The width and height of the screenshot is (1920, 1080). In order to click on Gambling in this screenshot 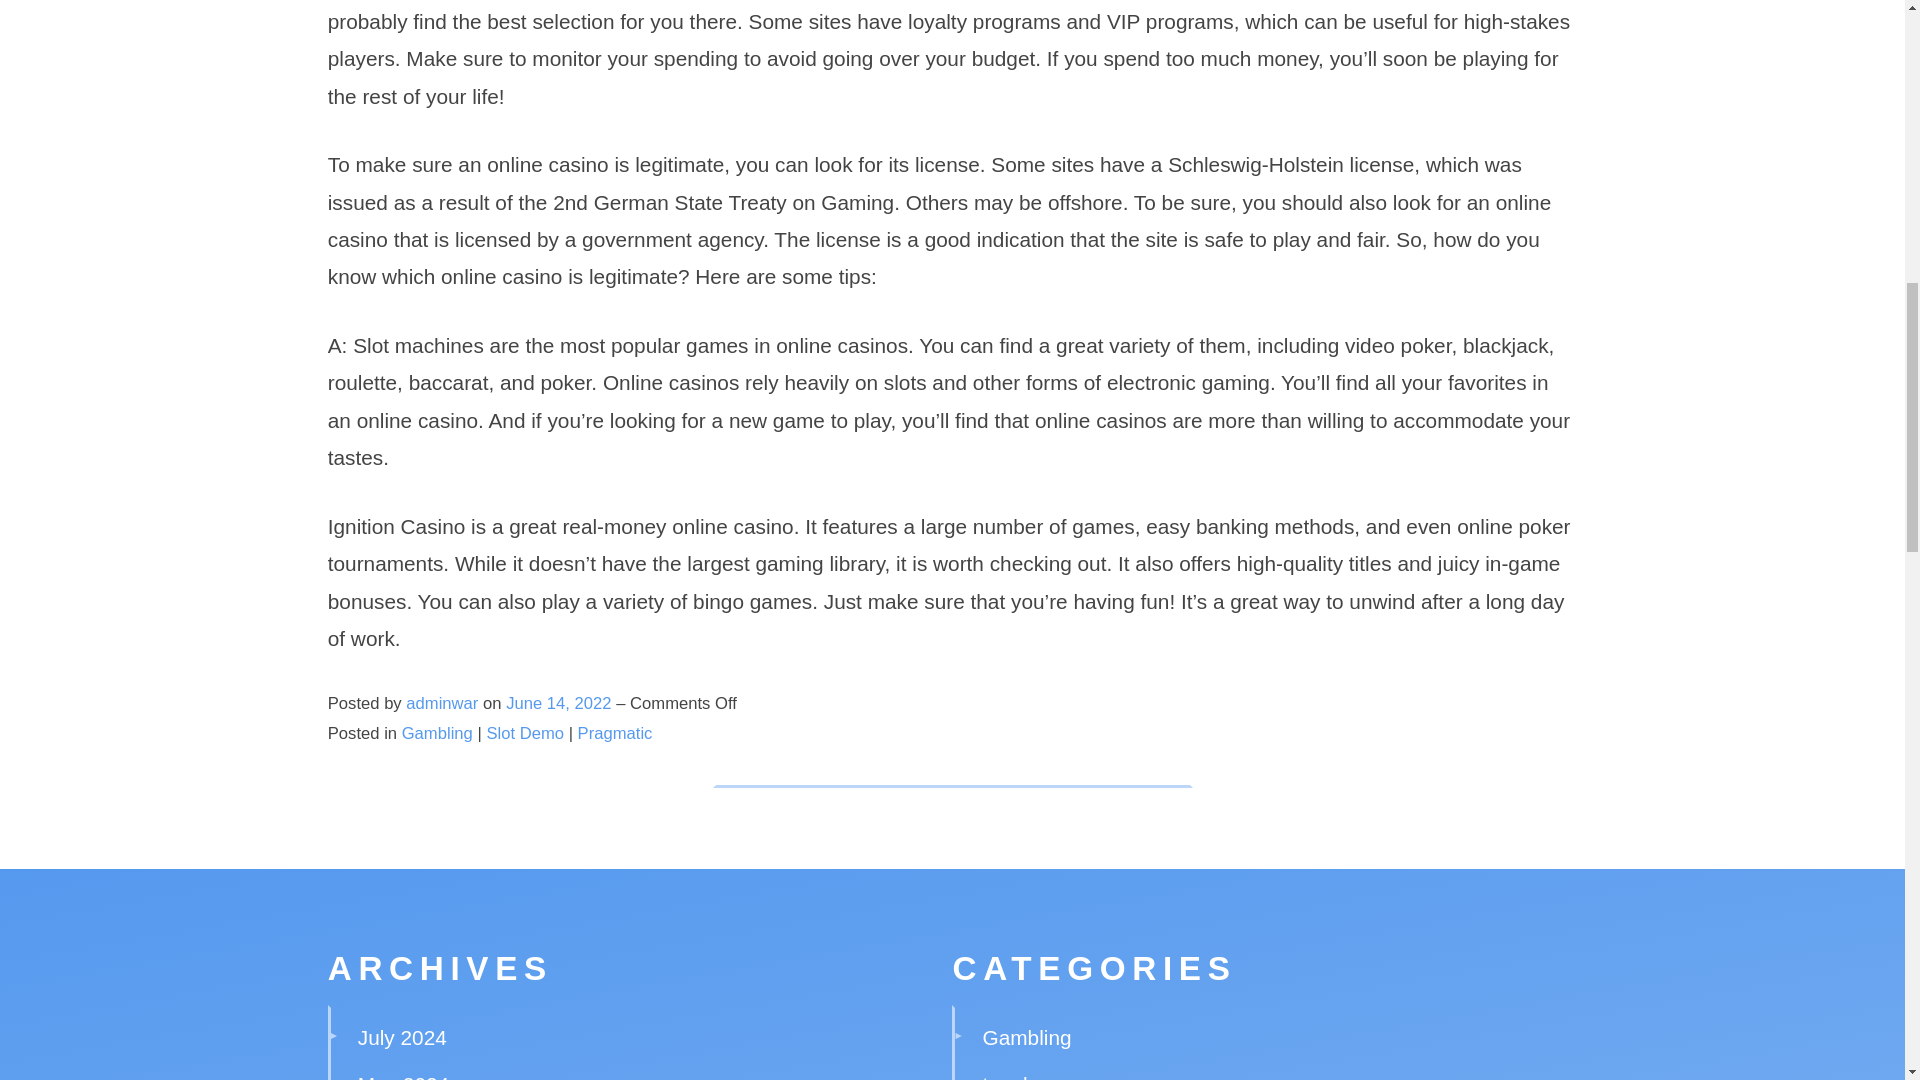, I will do `click(436, 733)`.